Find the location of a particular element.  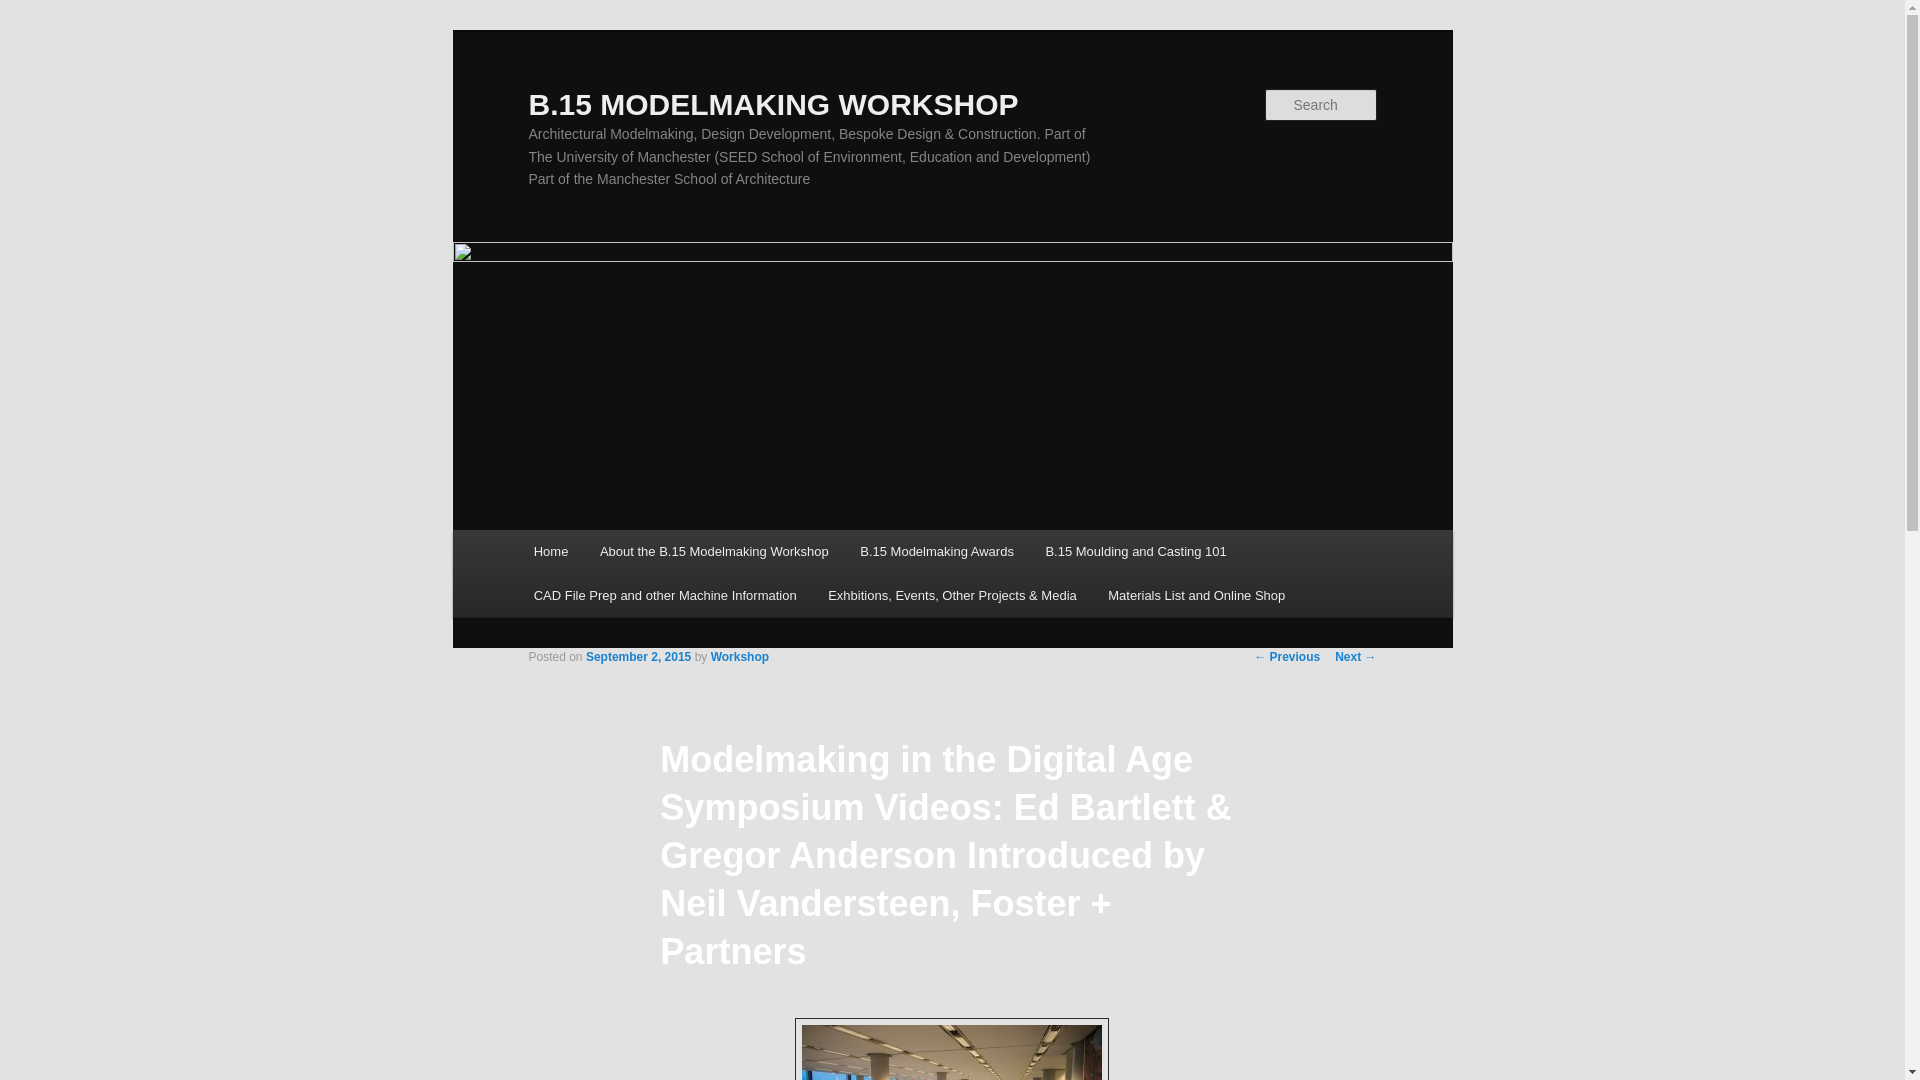

Search is located at coordinates (32, 11).